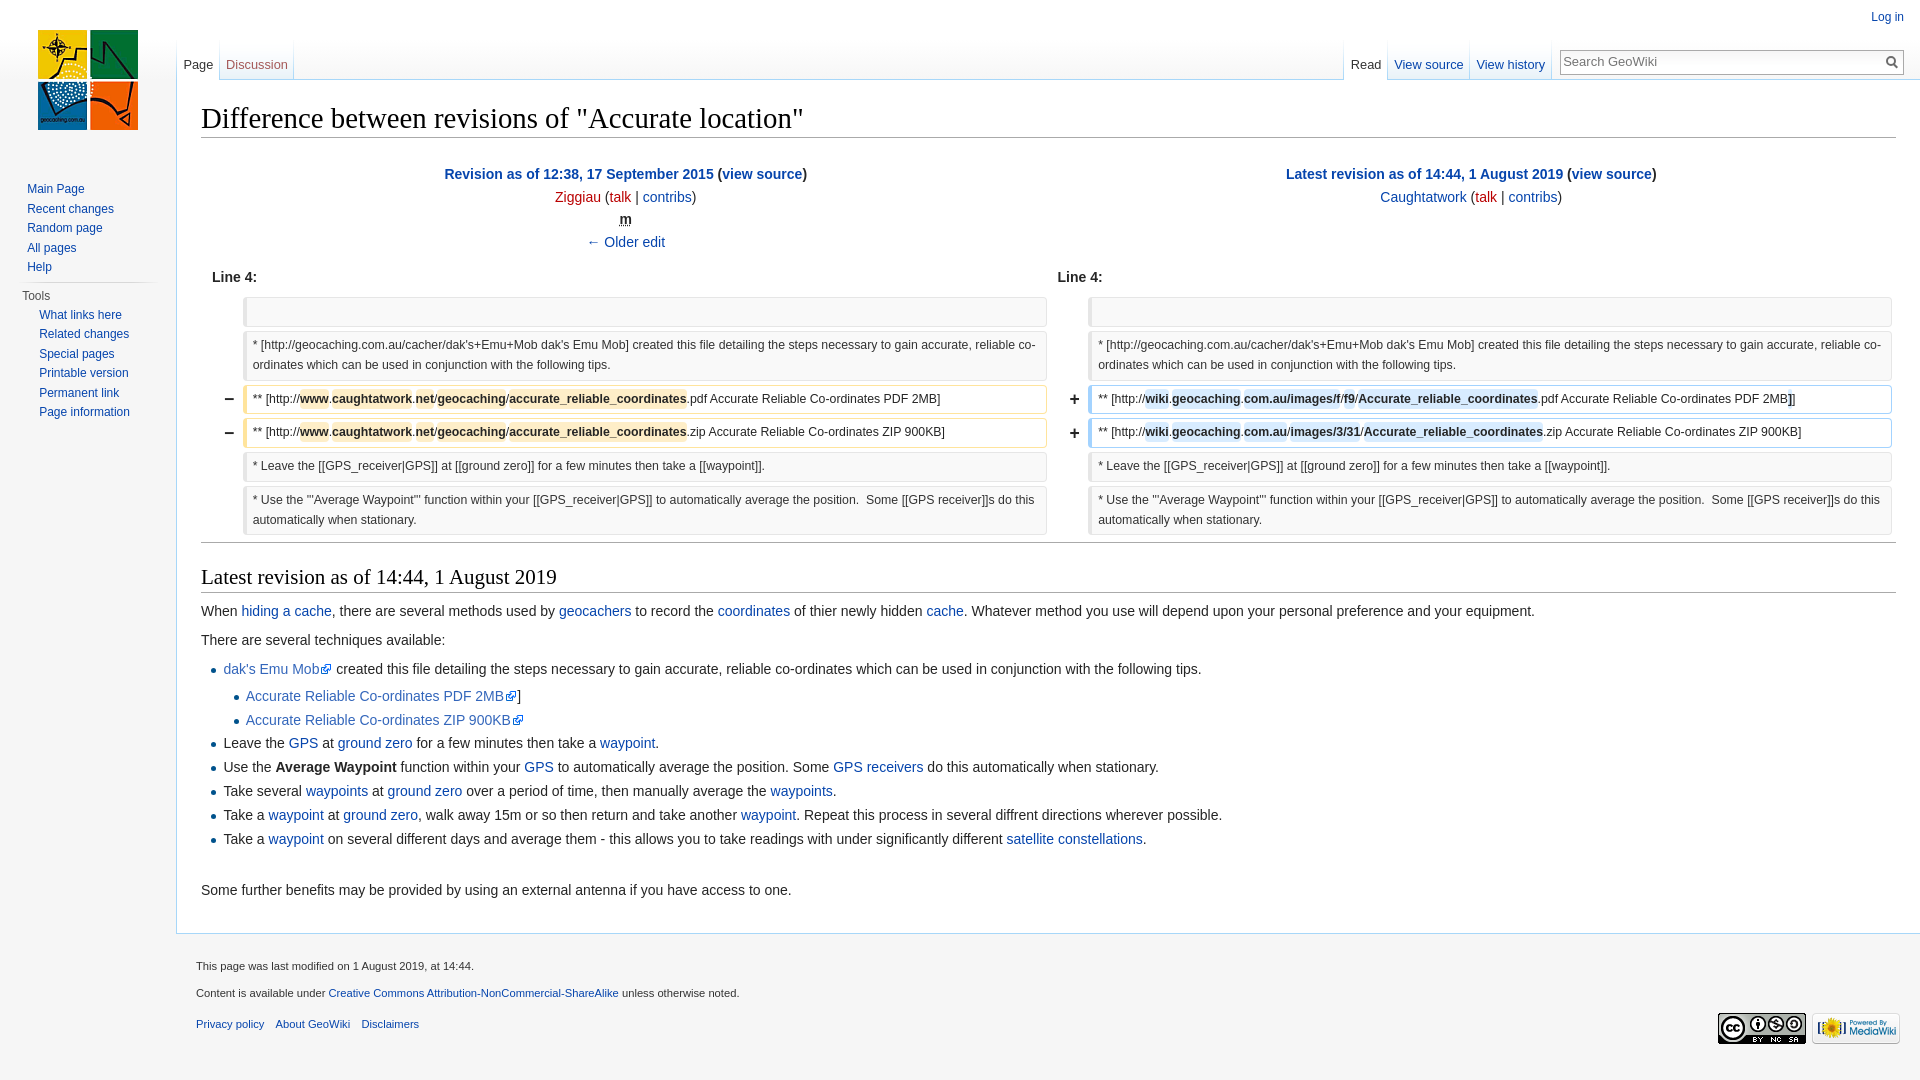 The height and width of the screenshot is (1080, 1920). Describe the element at coordinates (70, 209) in the screenshot. I see `Recent changes` at that location.